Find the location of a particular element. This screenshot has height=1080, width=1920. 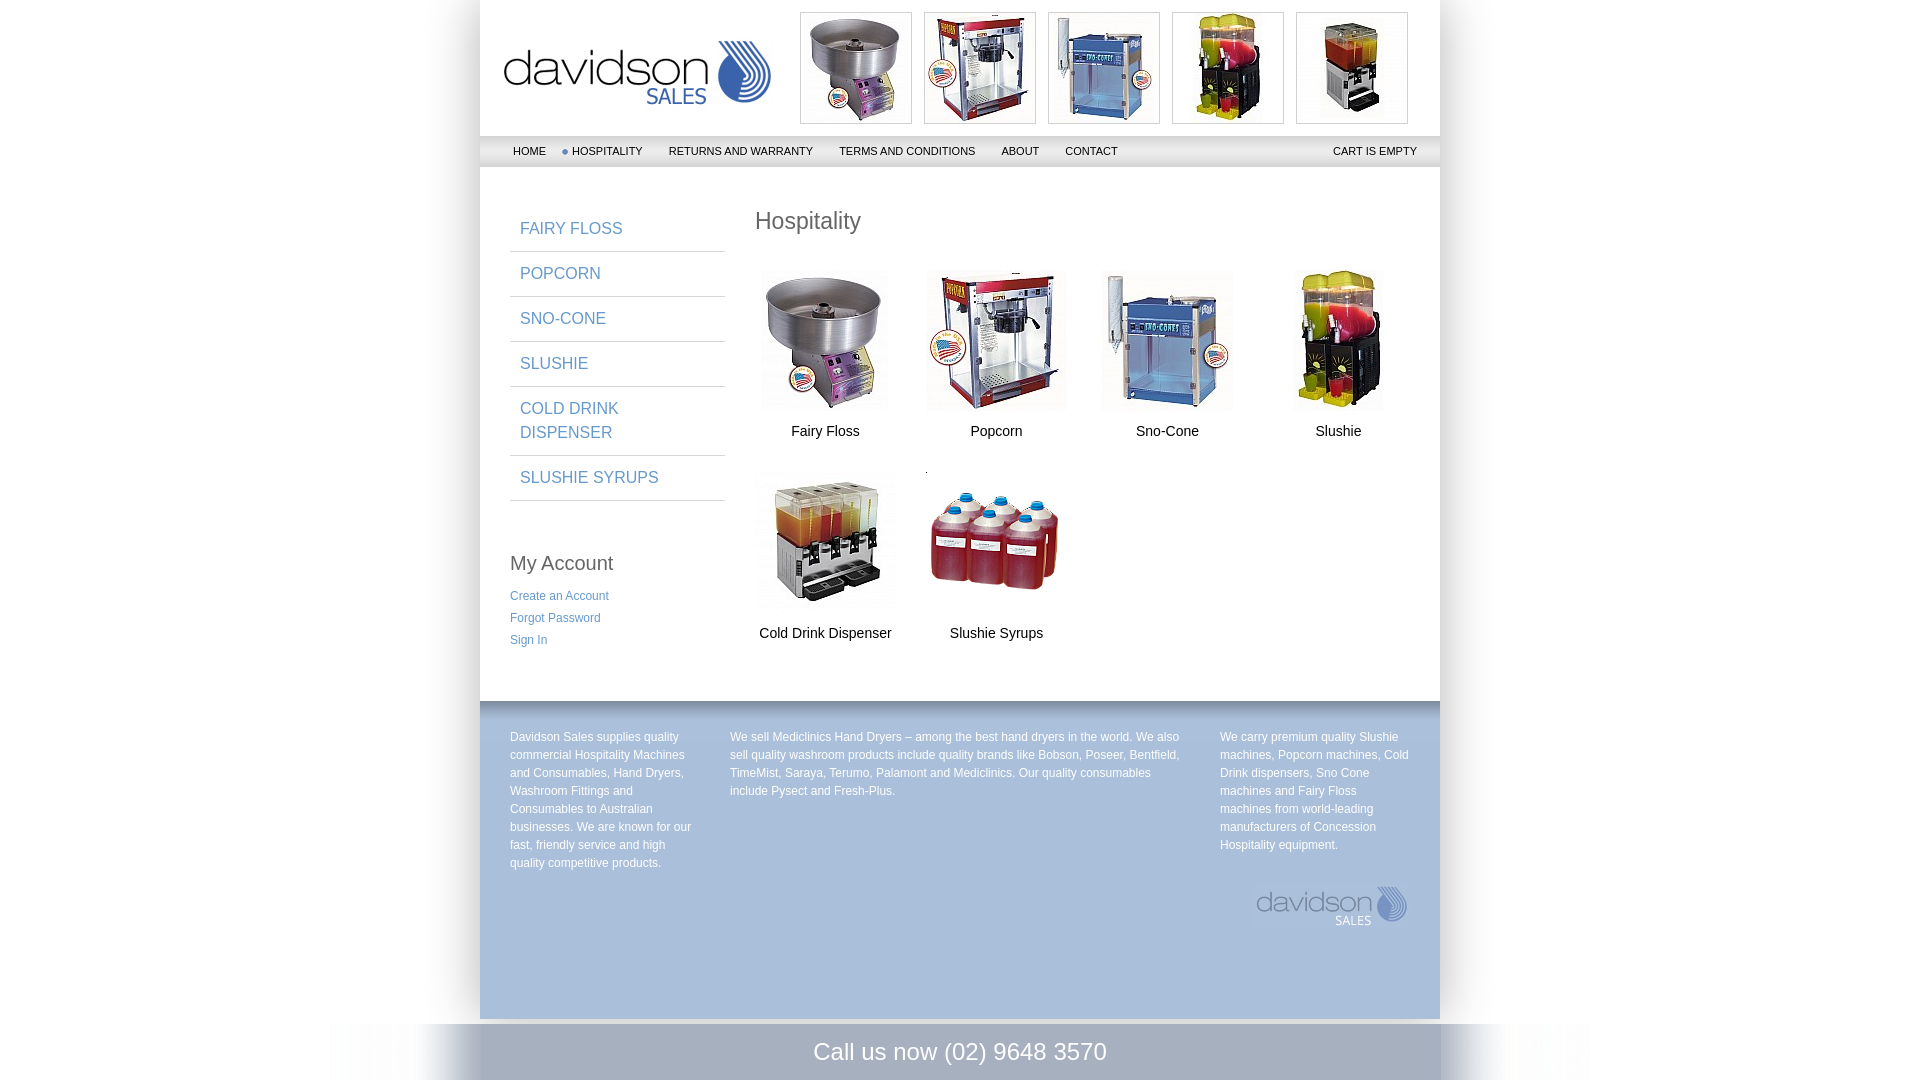

SLUSHIE is located at coordinates (618, 364).